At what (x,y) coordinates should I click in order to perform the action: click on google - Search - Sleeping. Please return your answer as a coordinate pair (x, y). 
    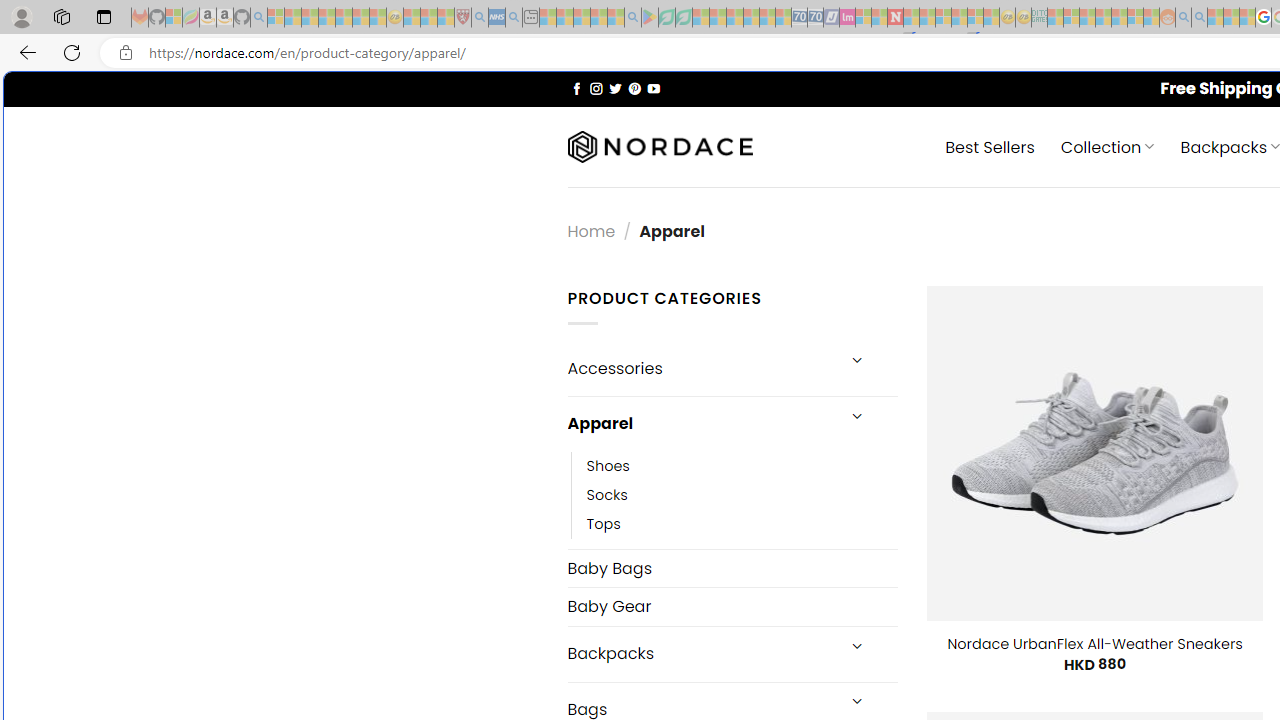
    Looking at the image, I should click on (632, 18).